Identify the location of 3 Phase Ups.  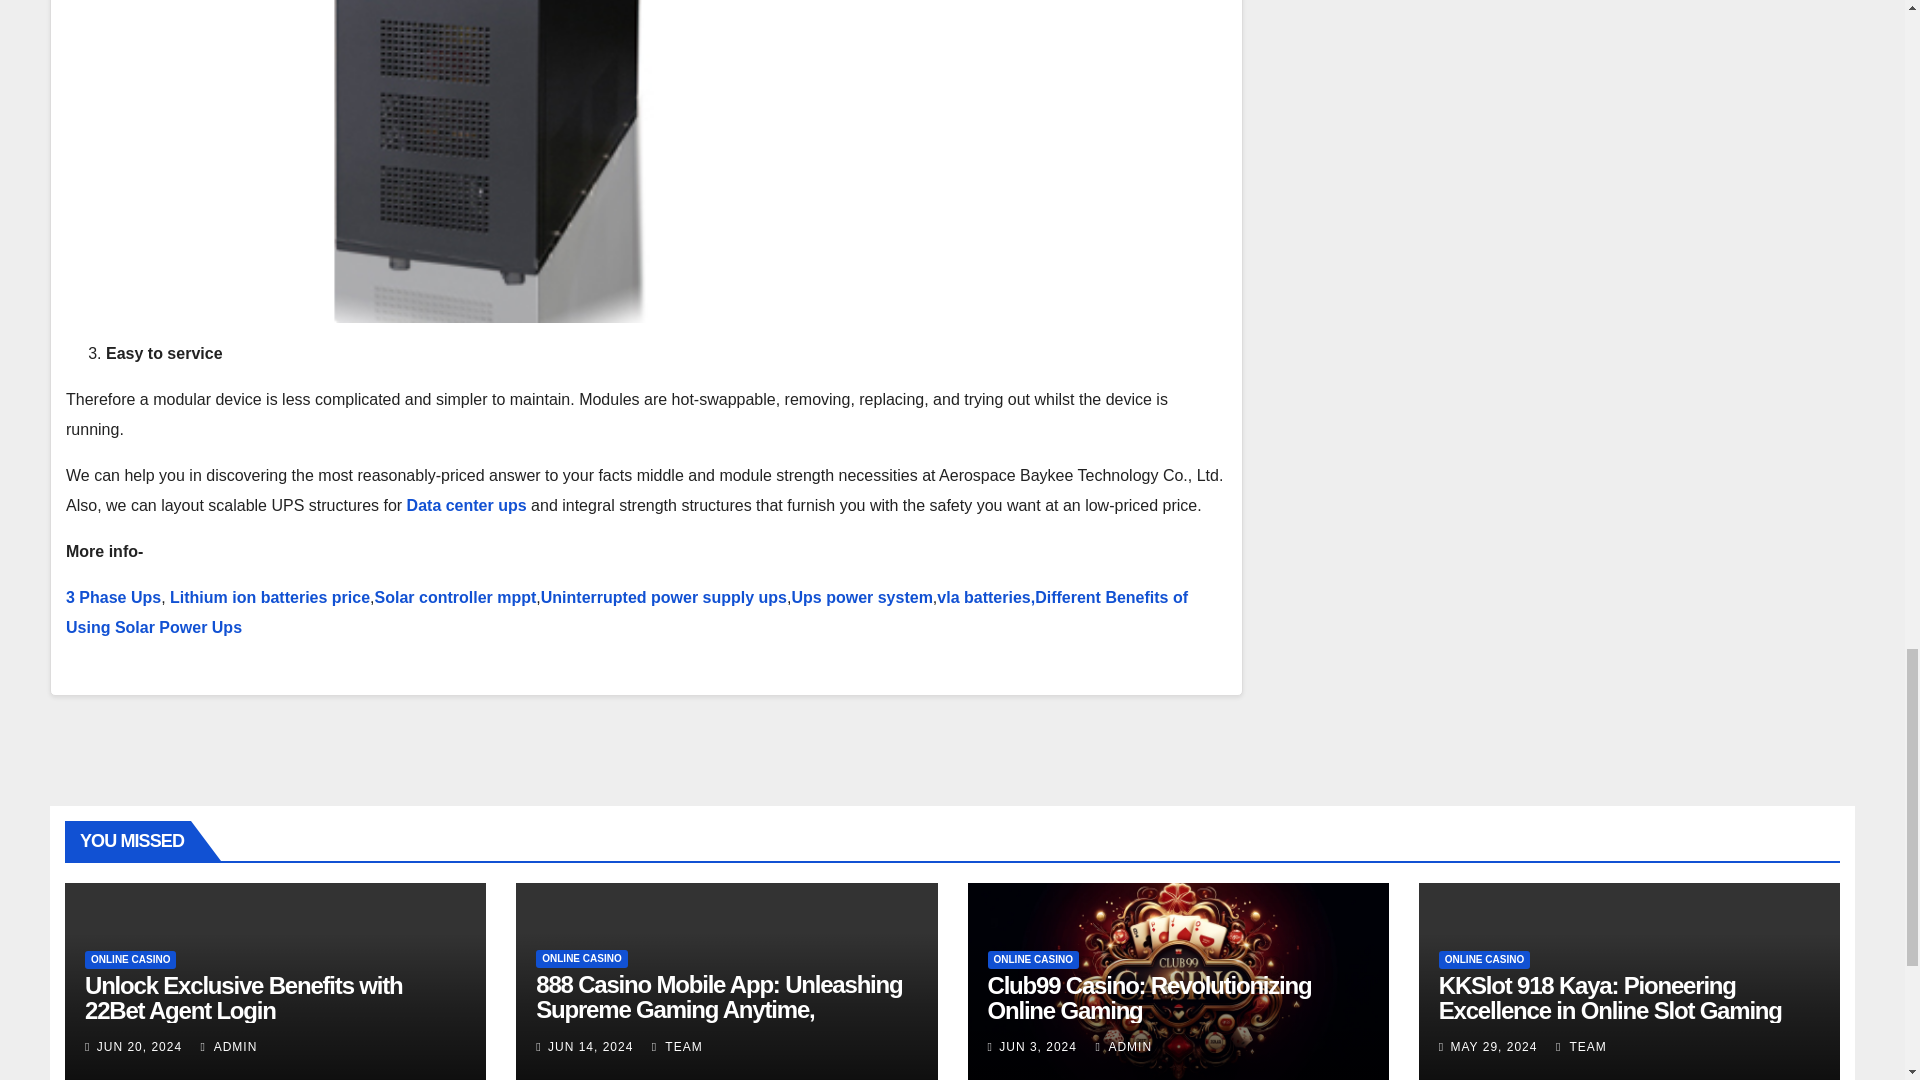
(113, 596).